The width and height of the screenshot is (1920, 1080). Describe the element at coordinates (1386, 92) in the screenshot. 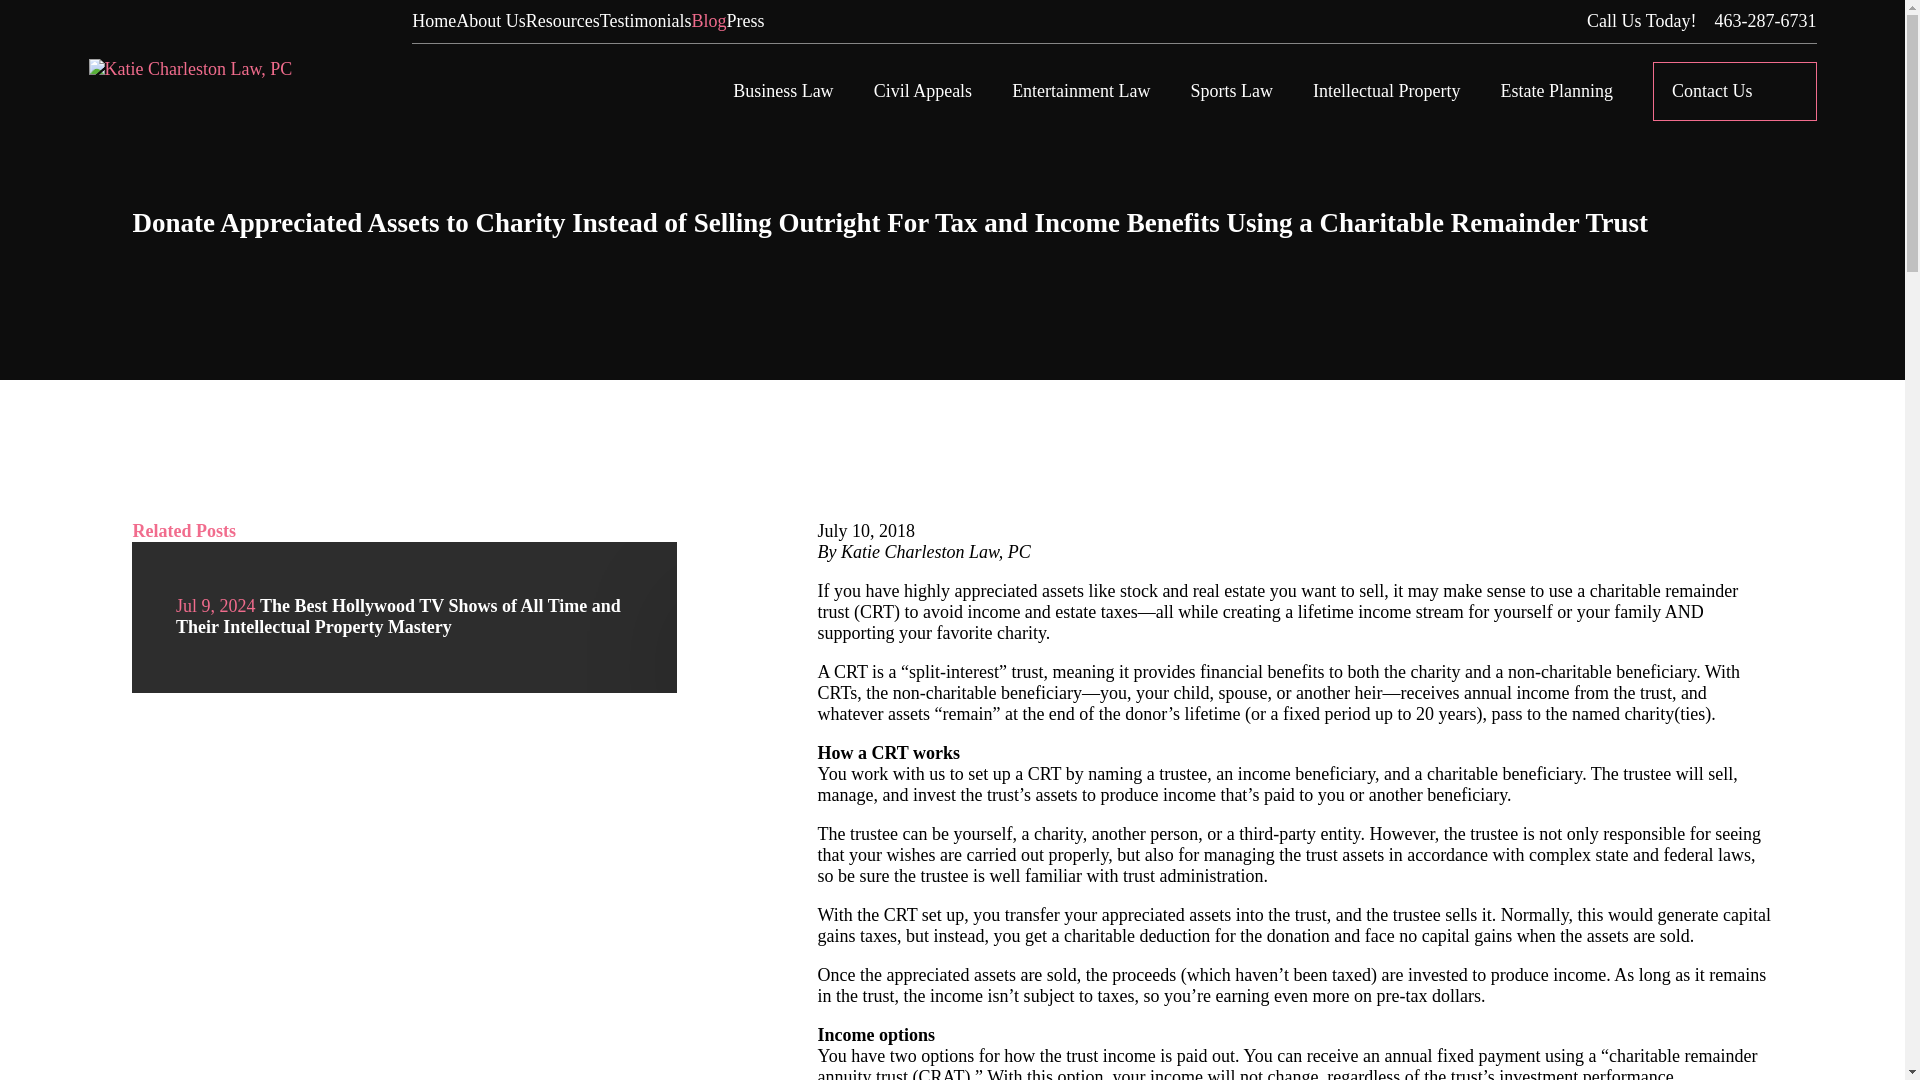

I see `Intellectual Property` at that location.